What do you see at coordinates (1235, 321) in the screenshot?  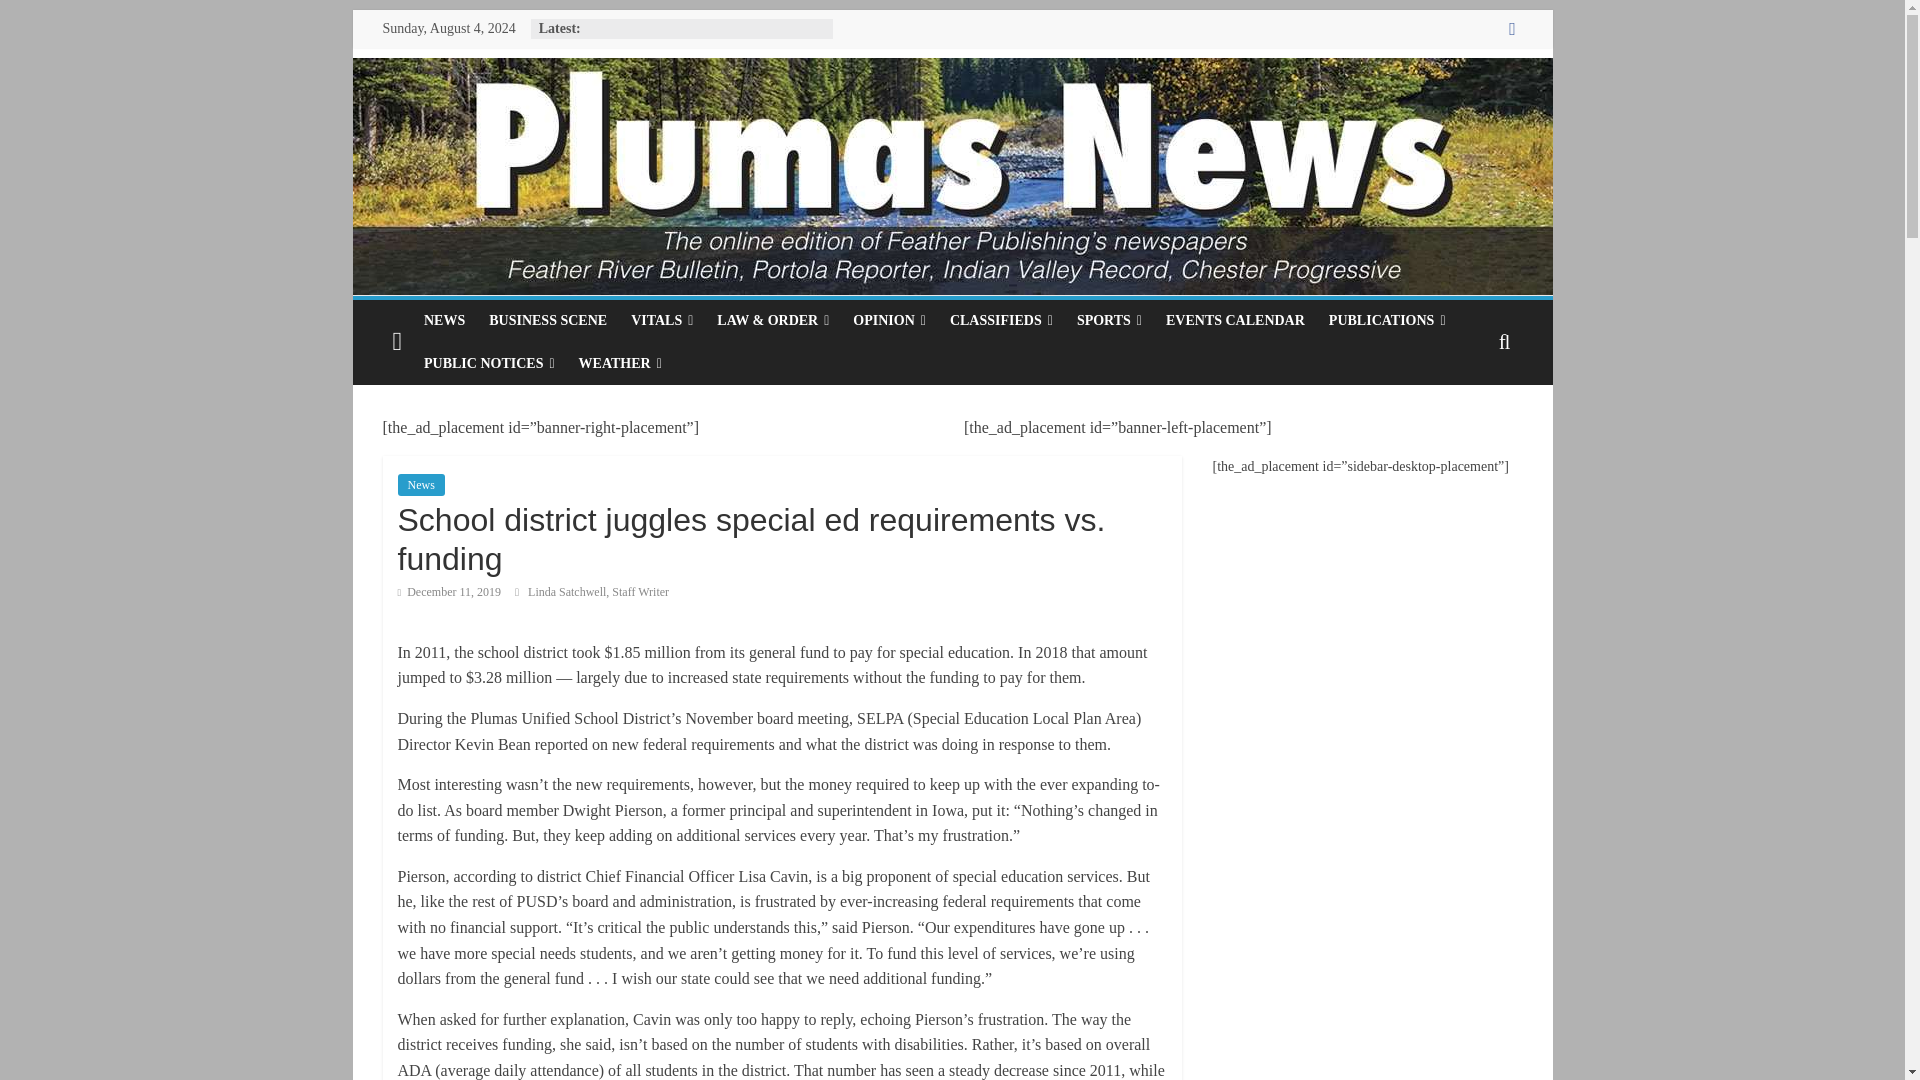 I see `EVENTS CALENDAR` at bounding box center [1235, 321].